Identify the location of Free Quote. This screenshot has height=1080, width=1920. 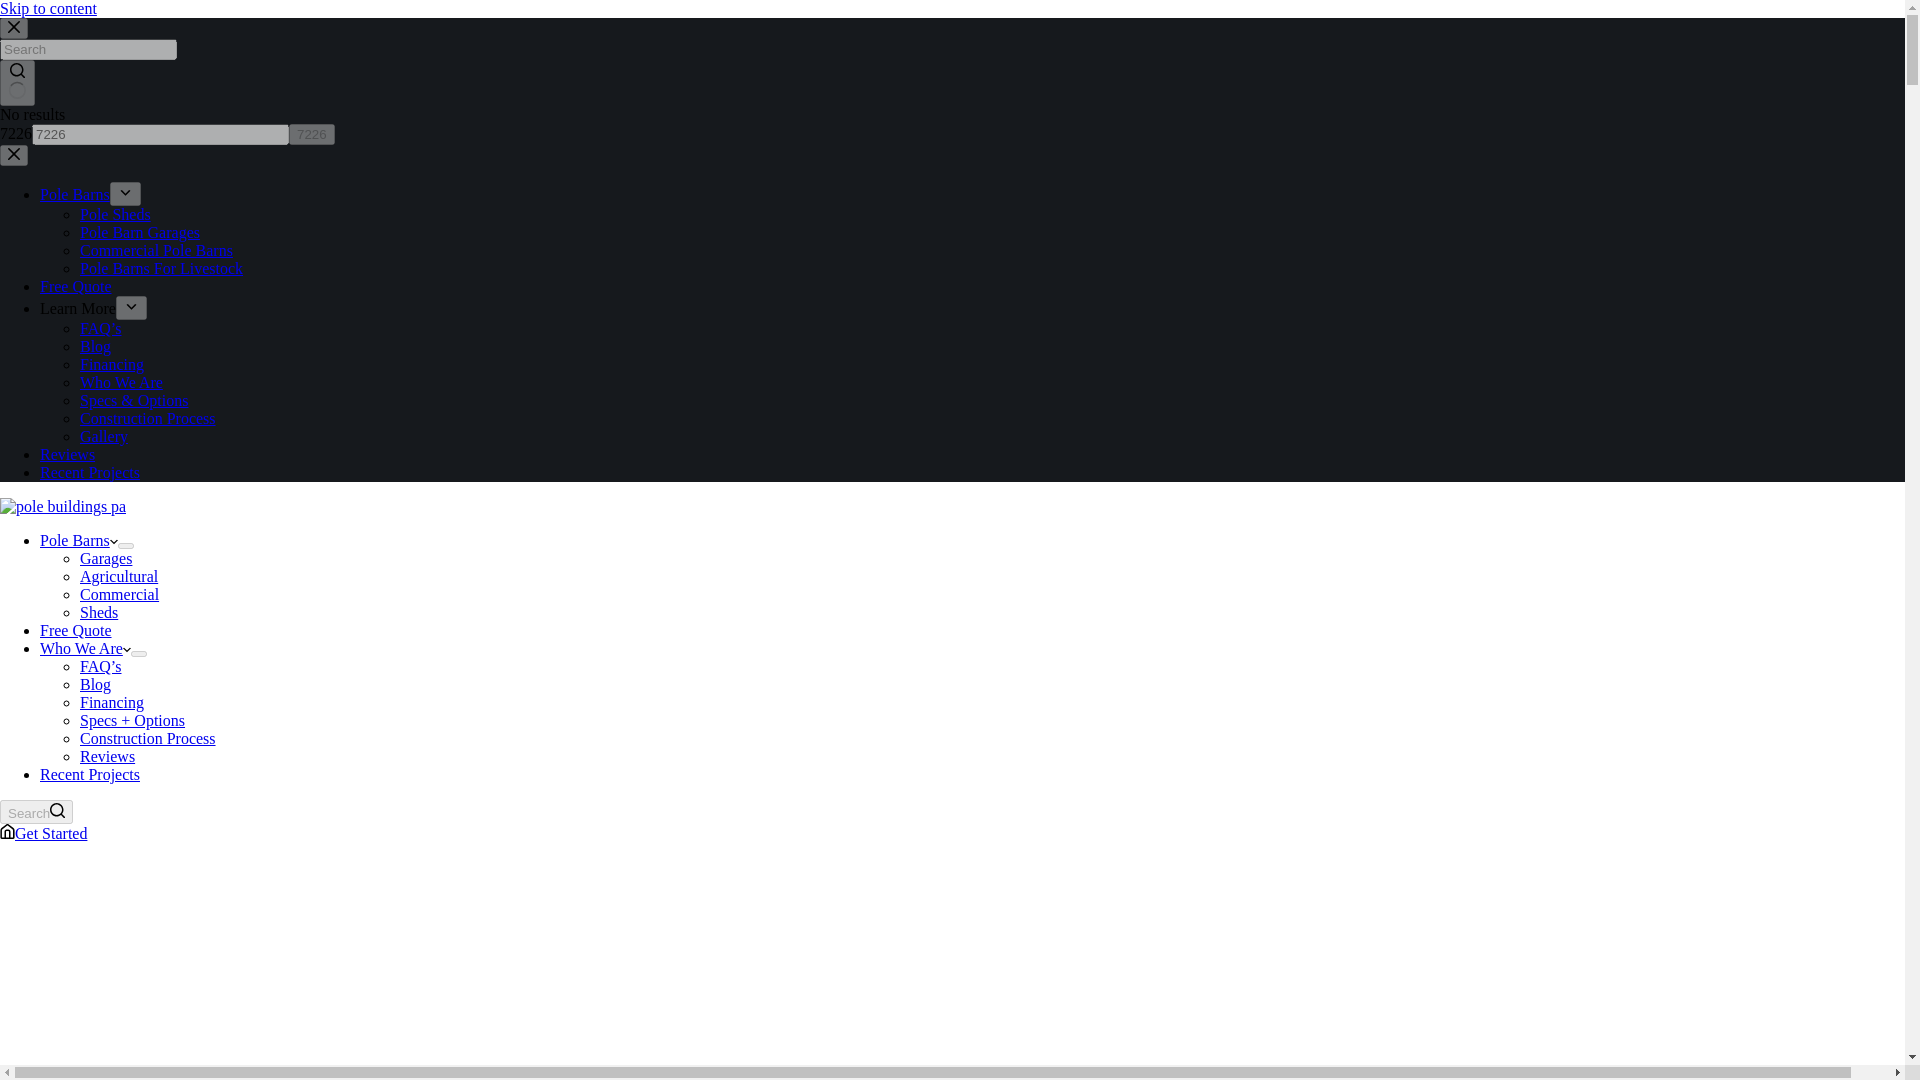
(76, 286).